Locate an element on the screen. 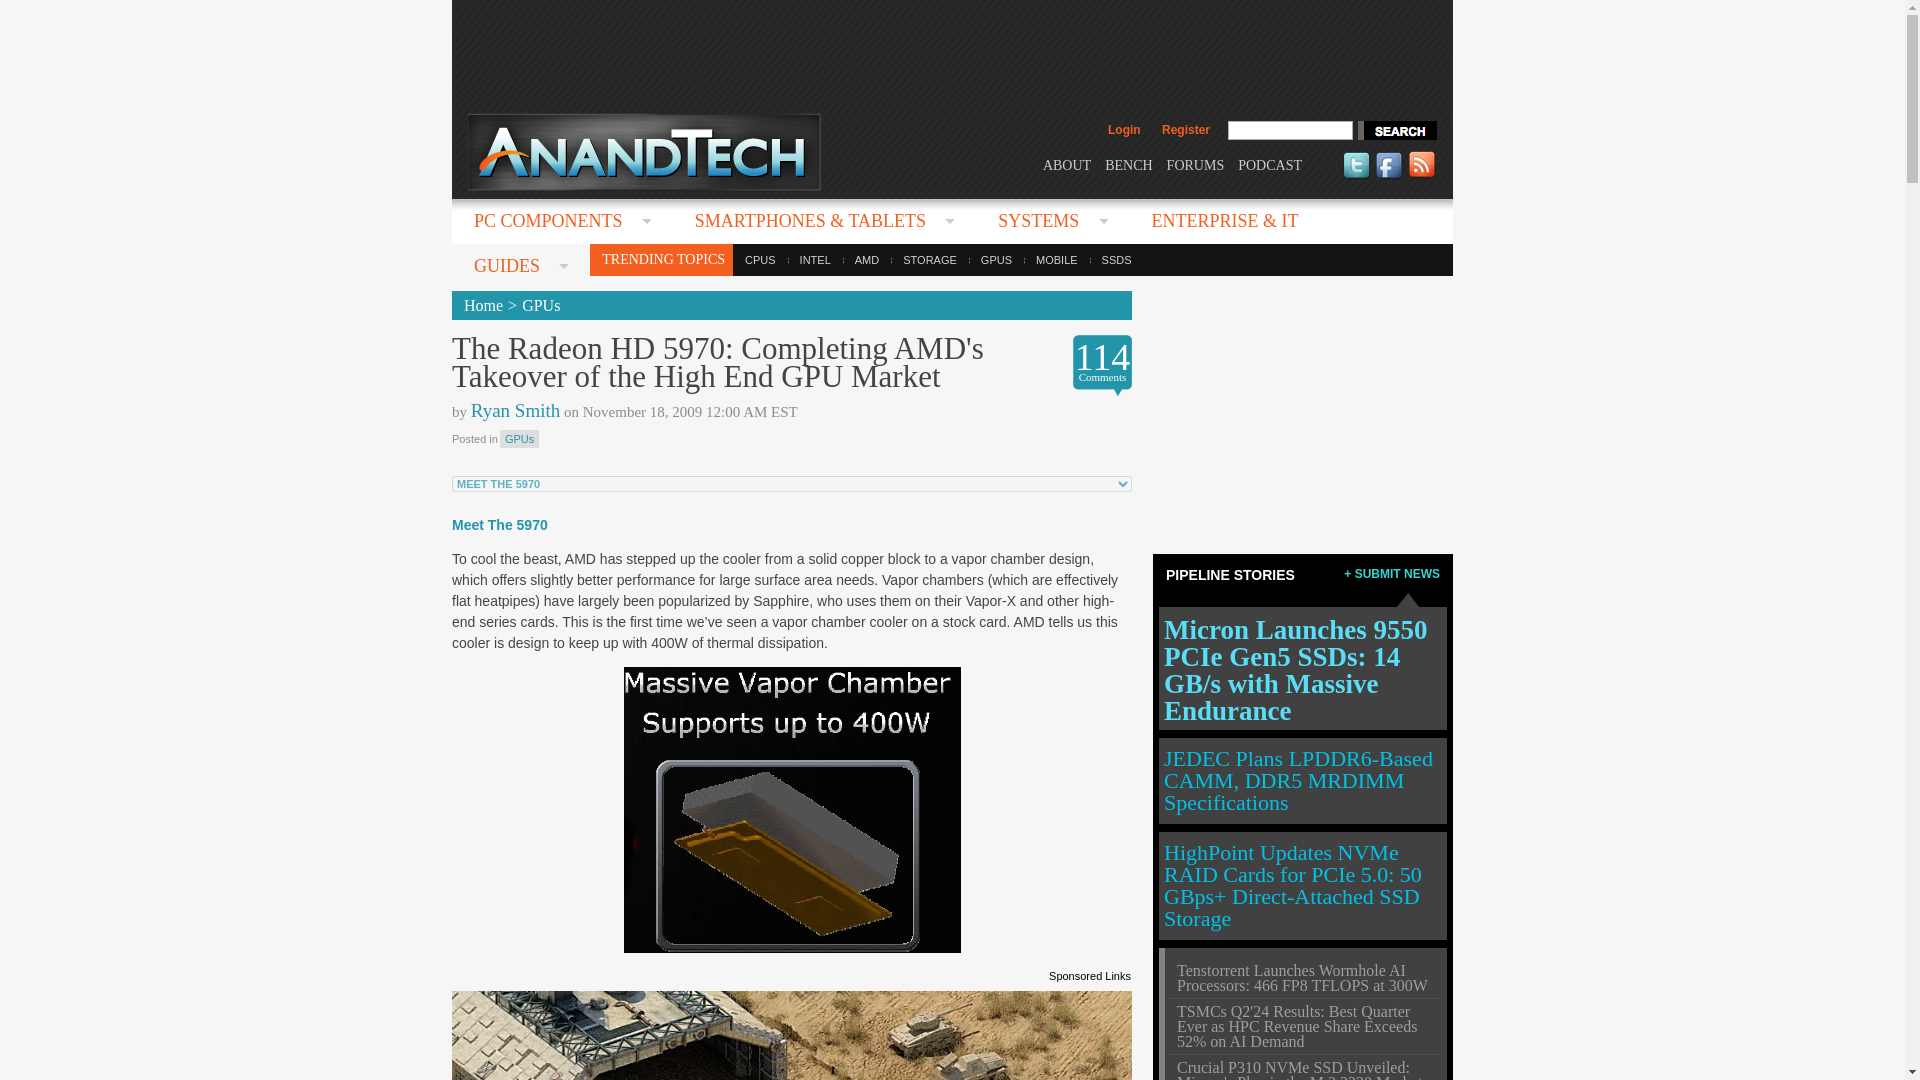 This screenshot has width=1920, height=1080. PODCAST is located at coordinates (1270, 164).